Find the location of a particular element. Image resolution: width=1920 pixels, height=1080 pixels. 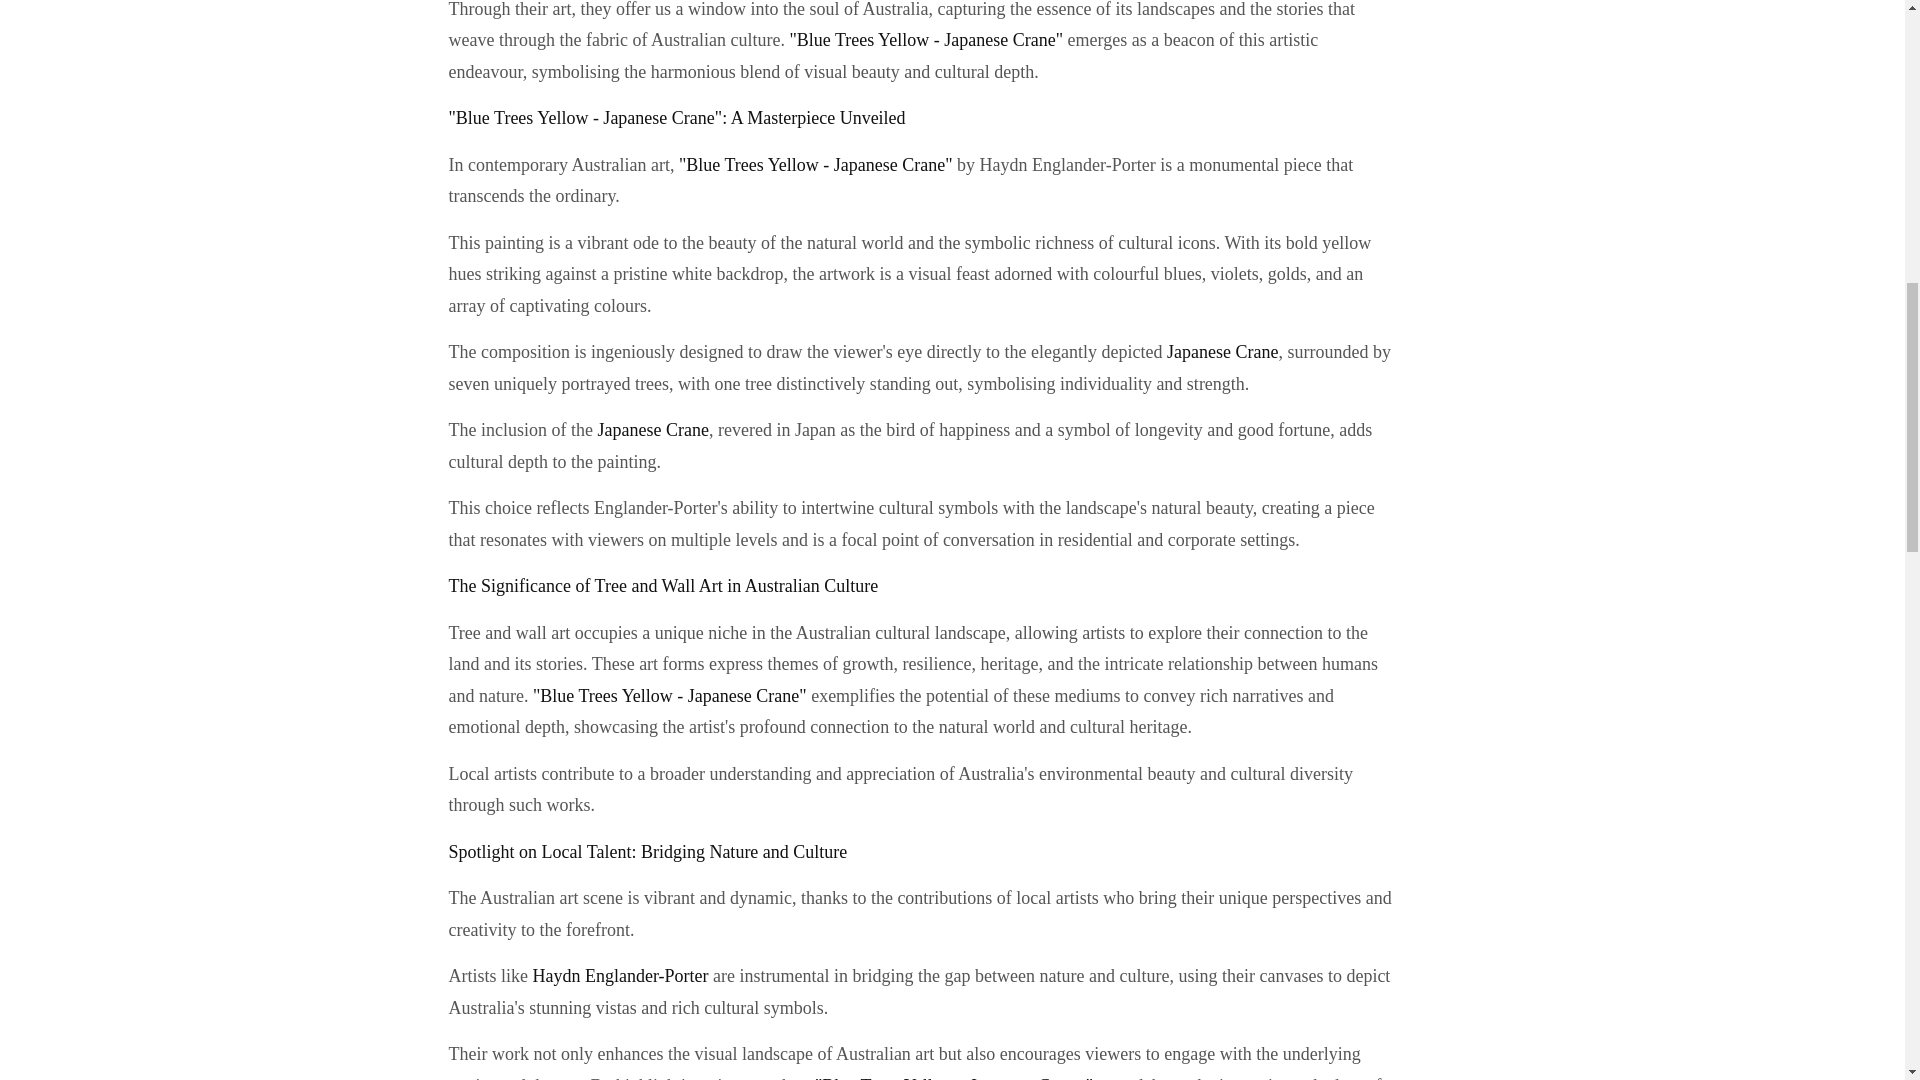

"Blue Trees Yellow - Japanese Crane" is located at coordinates (928, 40).